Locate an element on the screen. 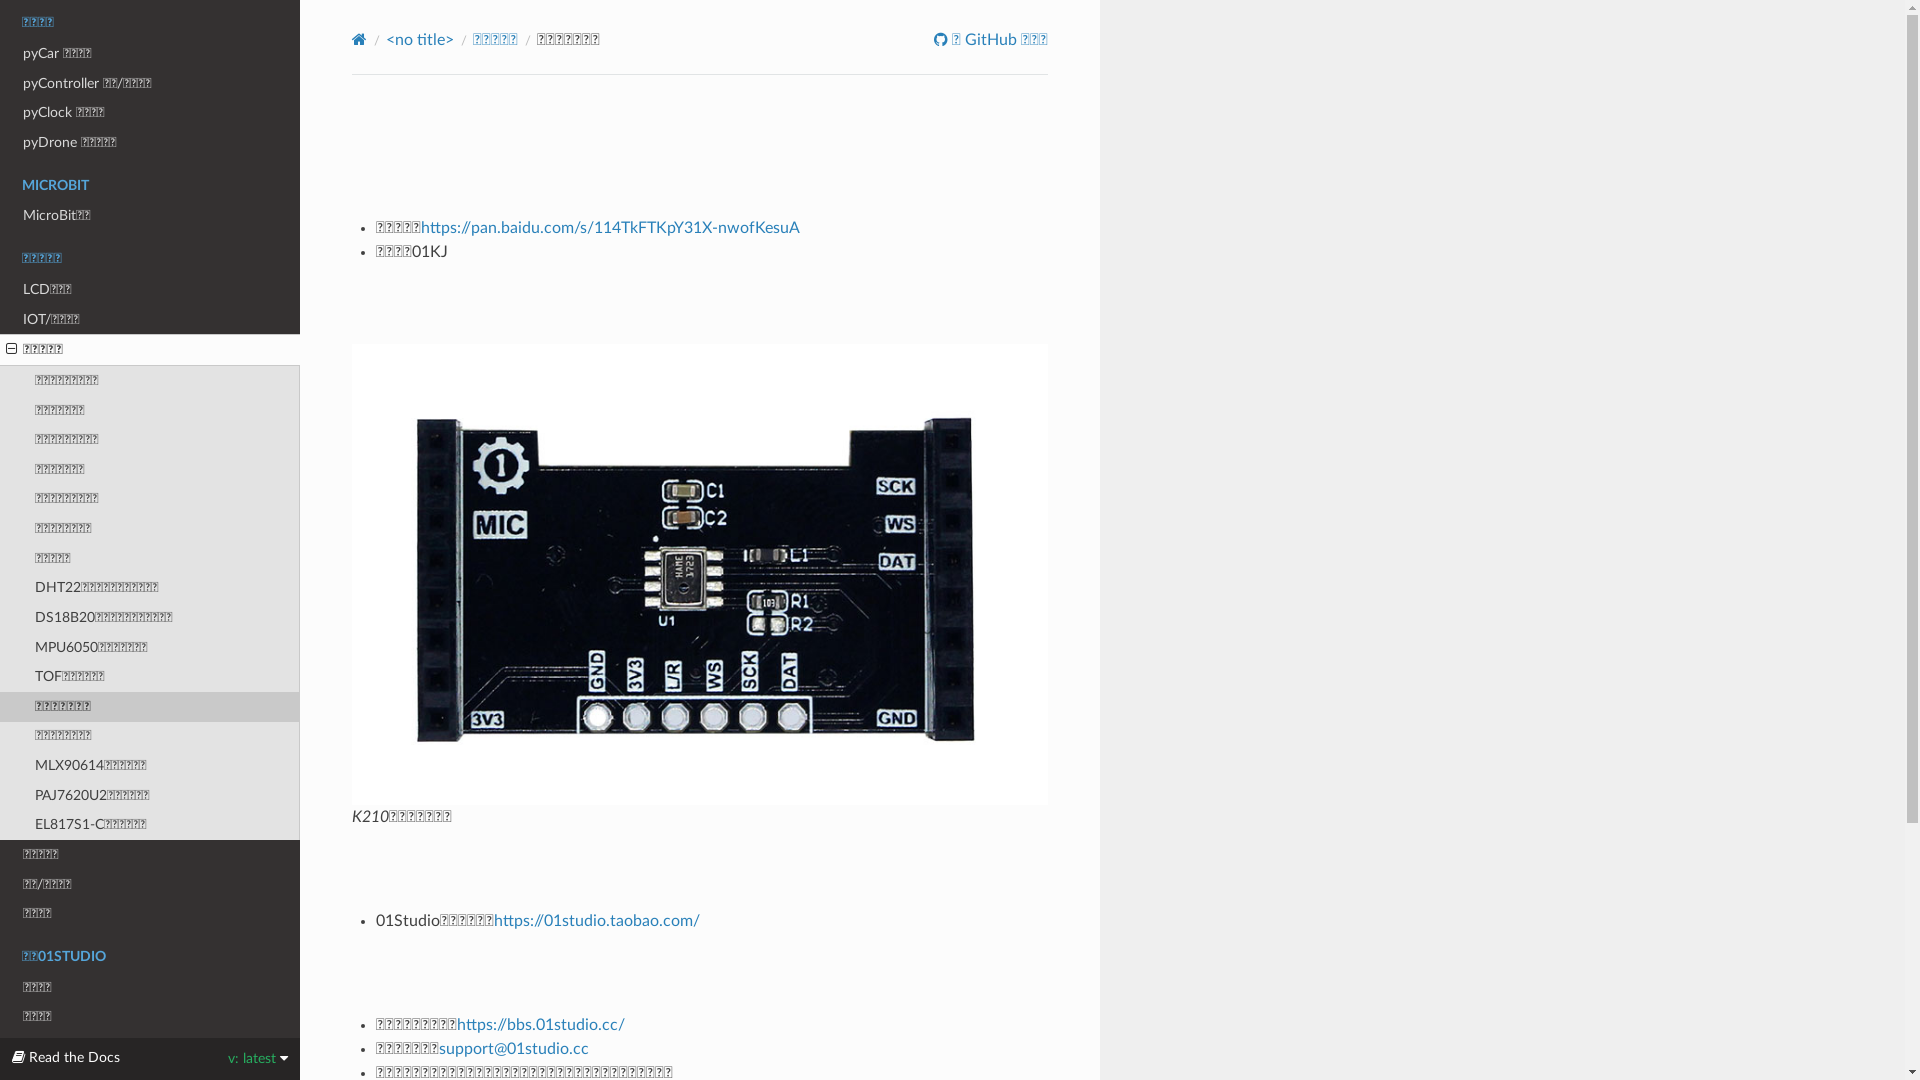  https://bbs.01studio.cc/ is located at coordinates (541, 1025).